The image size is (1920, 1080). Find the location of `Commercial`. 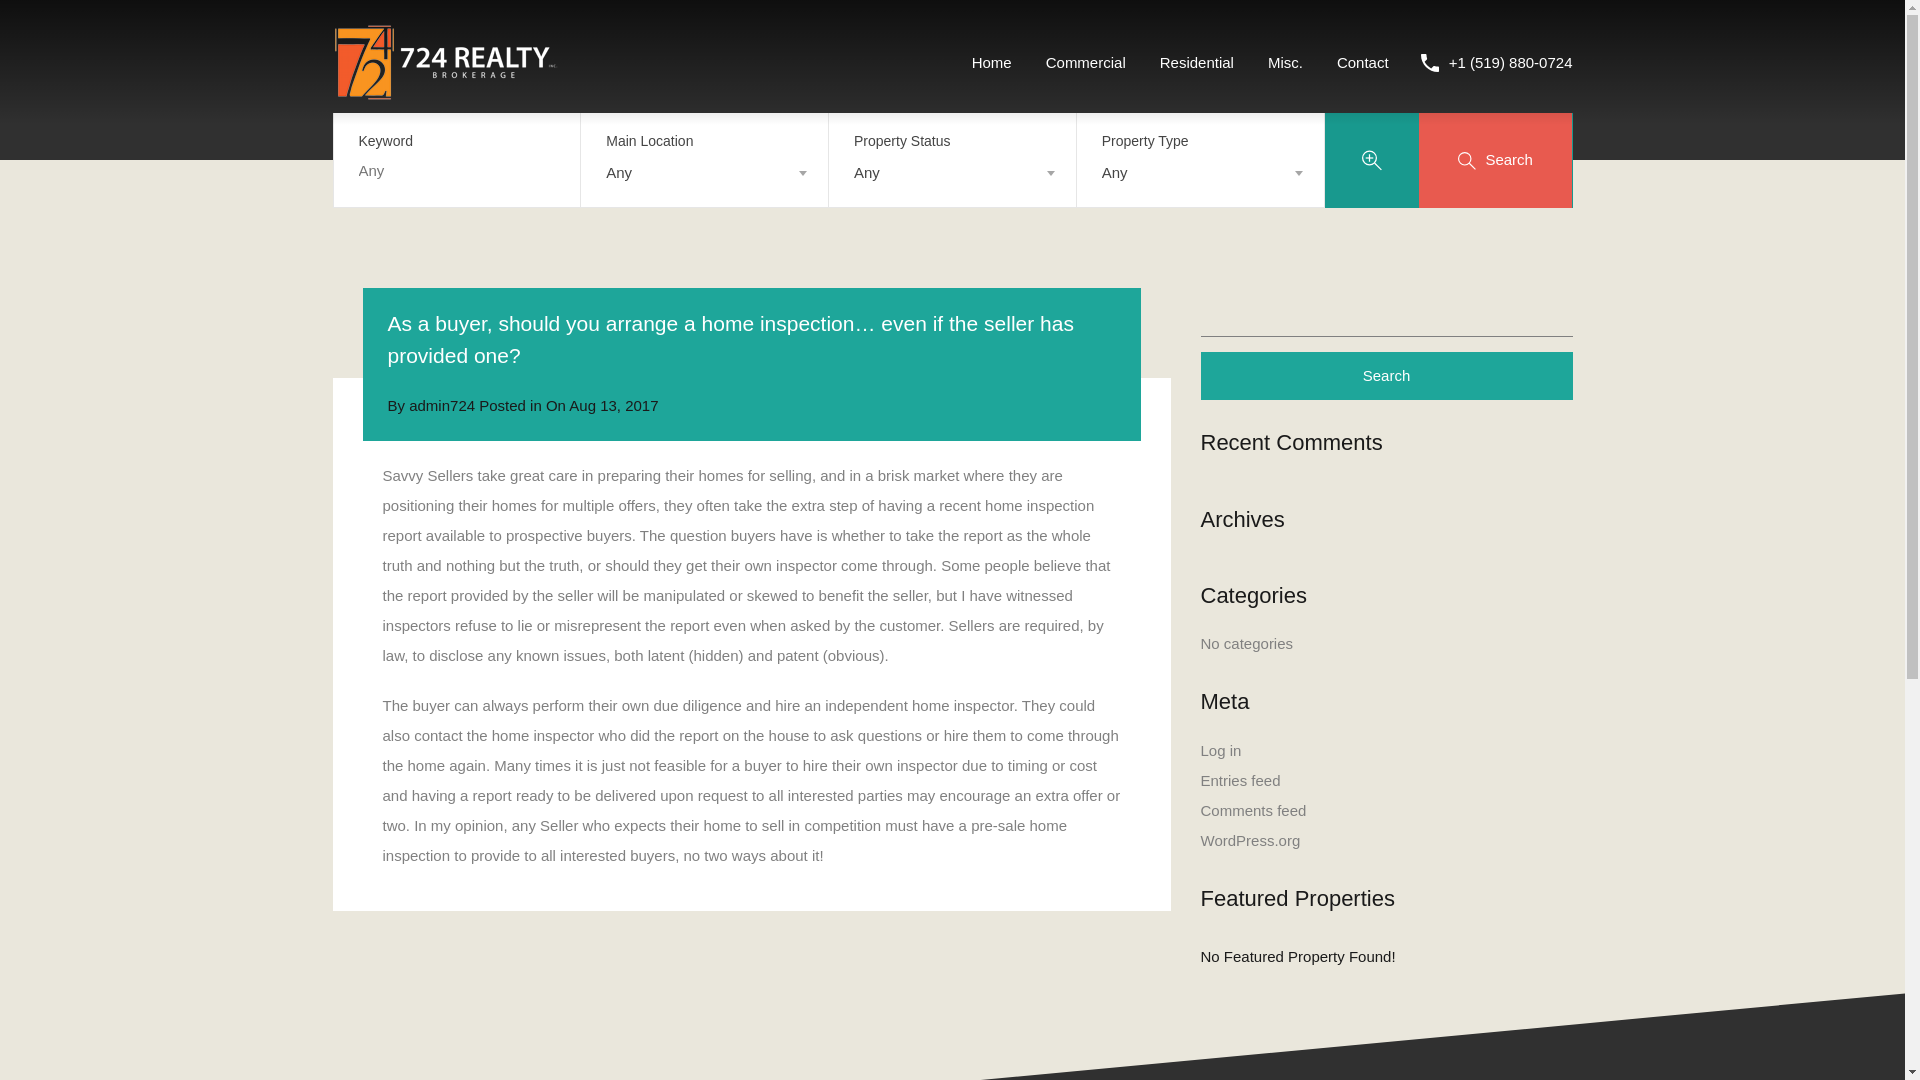

Commercial is located at coordinates (1086, 62).